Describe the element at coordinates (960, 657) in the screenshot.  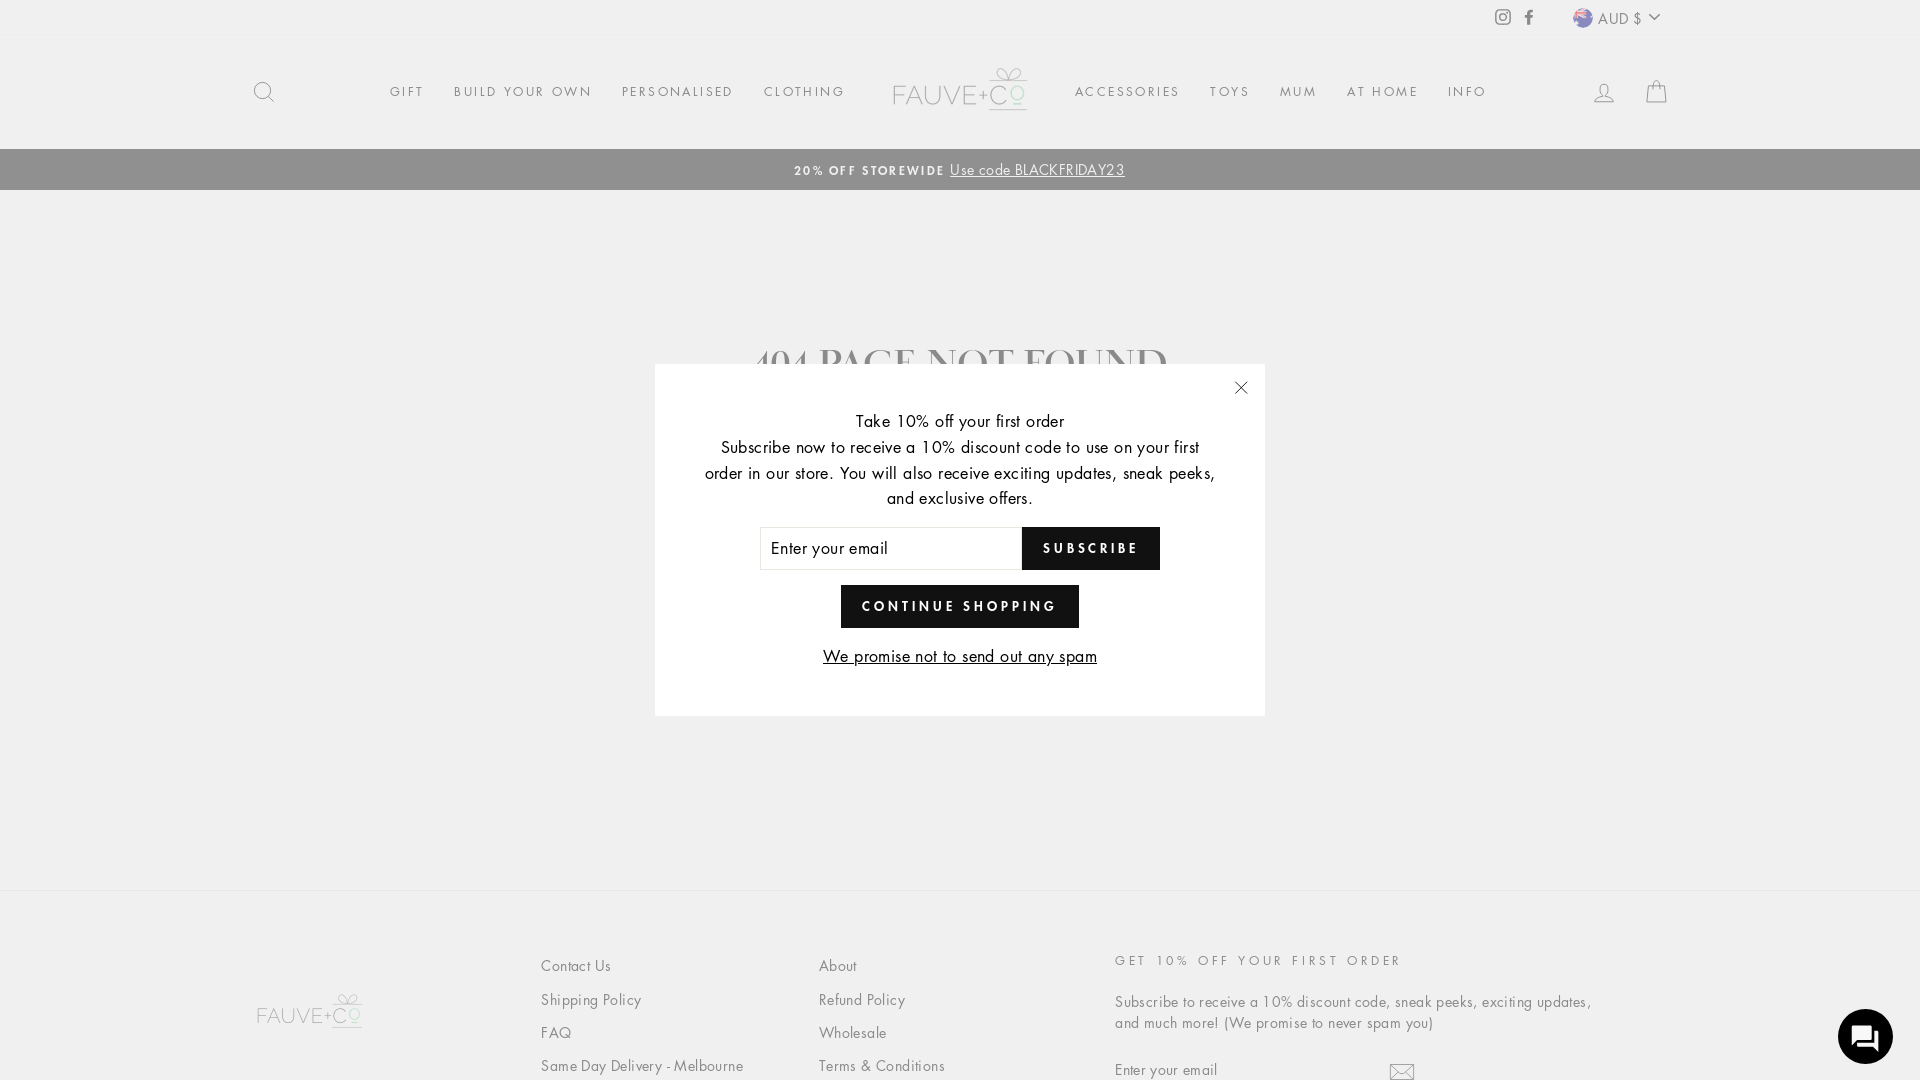
I see `We promise not to send out any spam` at that location.